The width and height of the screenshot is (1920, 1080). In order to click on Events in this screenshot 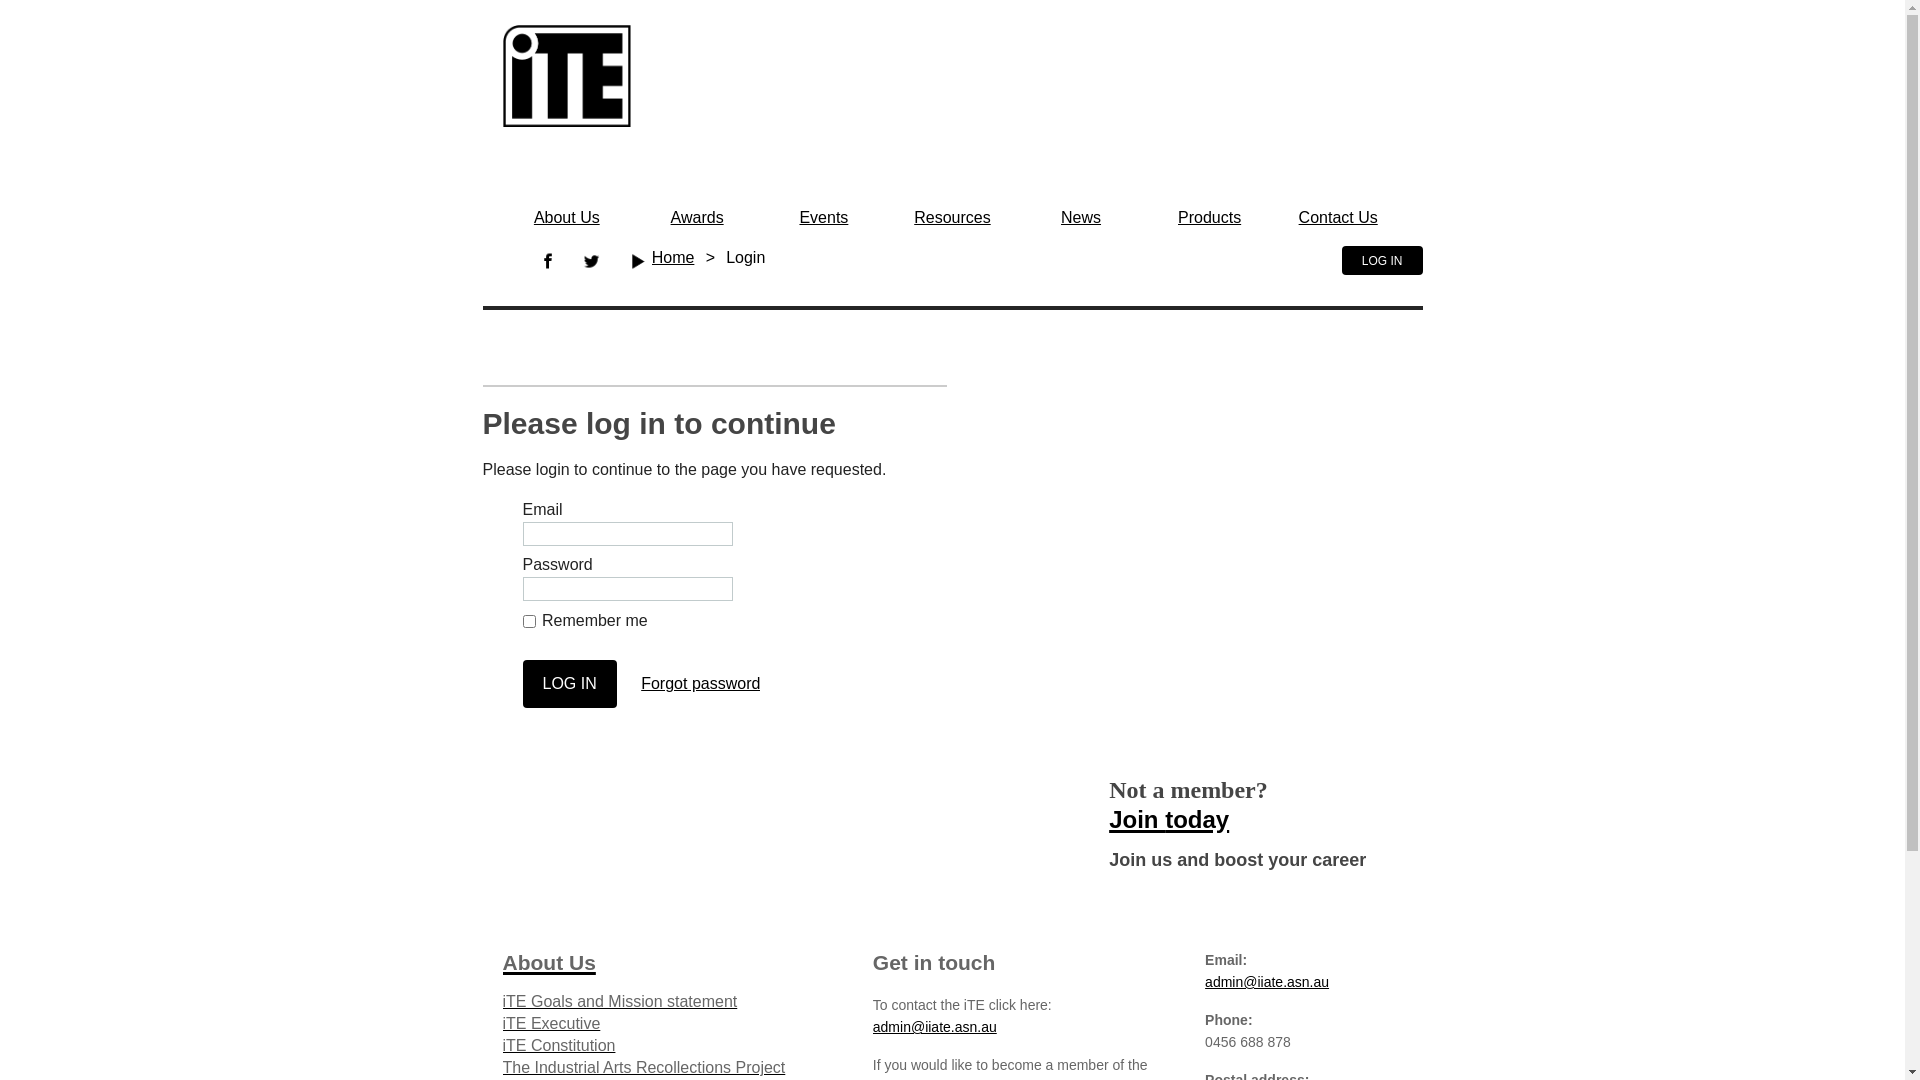, I will do `click(824, 218)`.